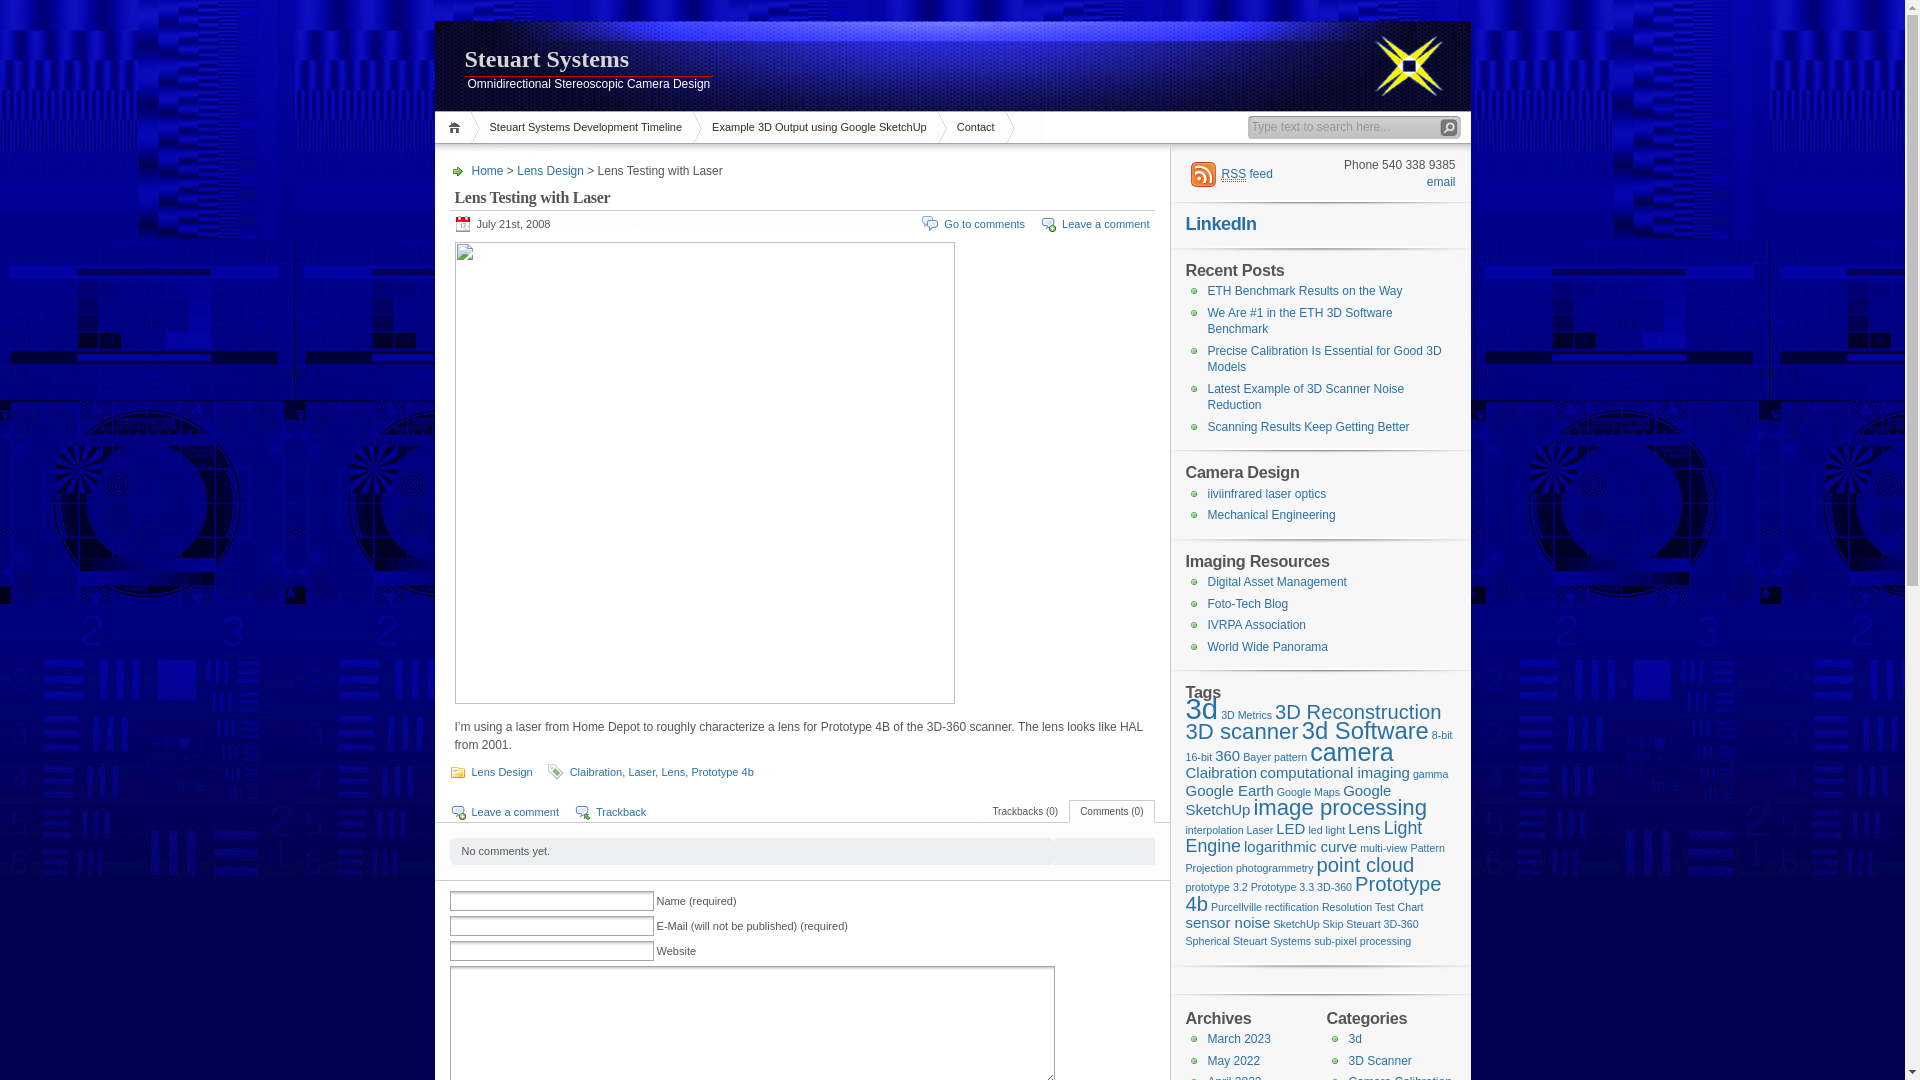 The image size is (1920, 1080). Describe the element at coordinates (1106, 224) in the screenshot. I see `Leave a comment` at that location.